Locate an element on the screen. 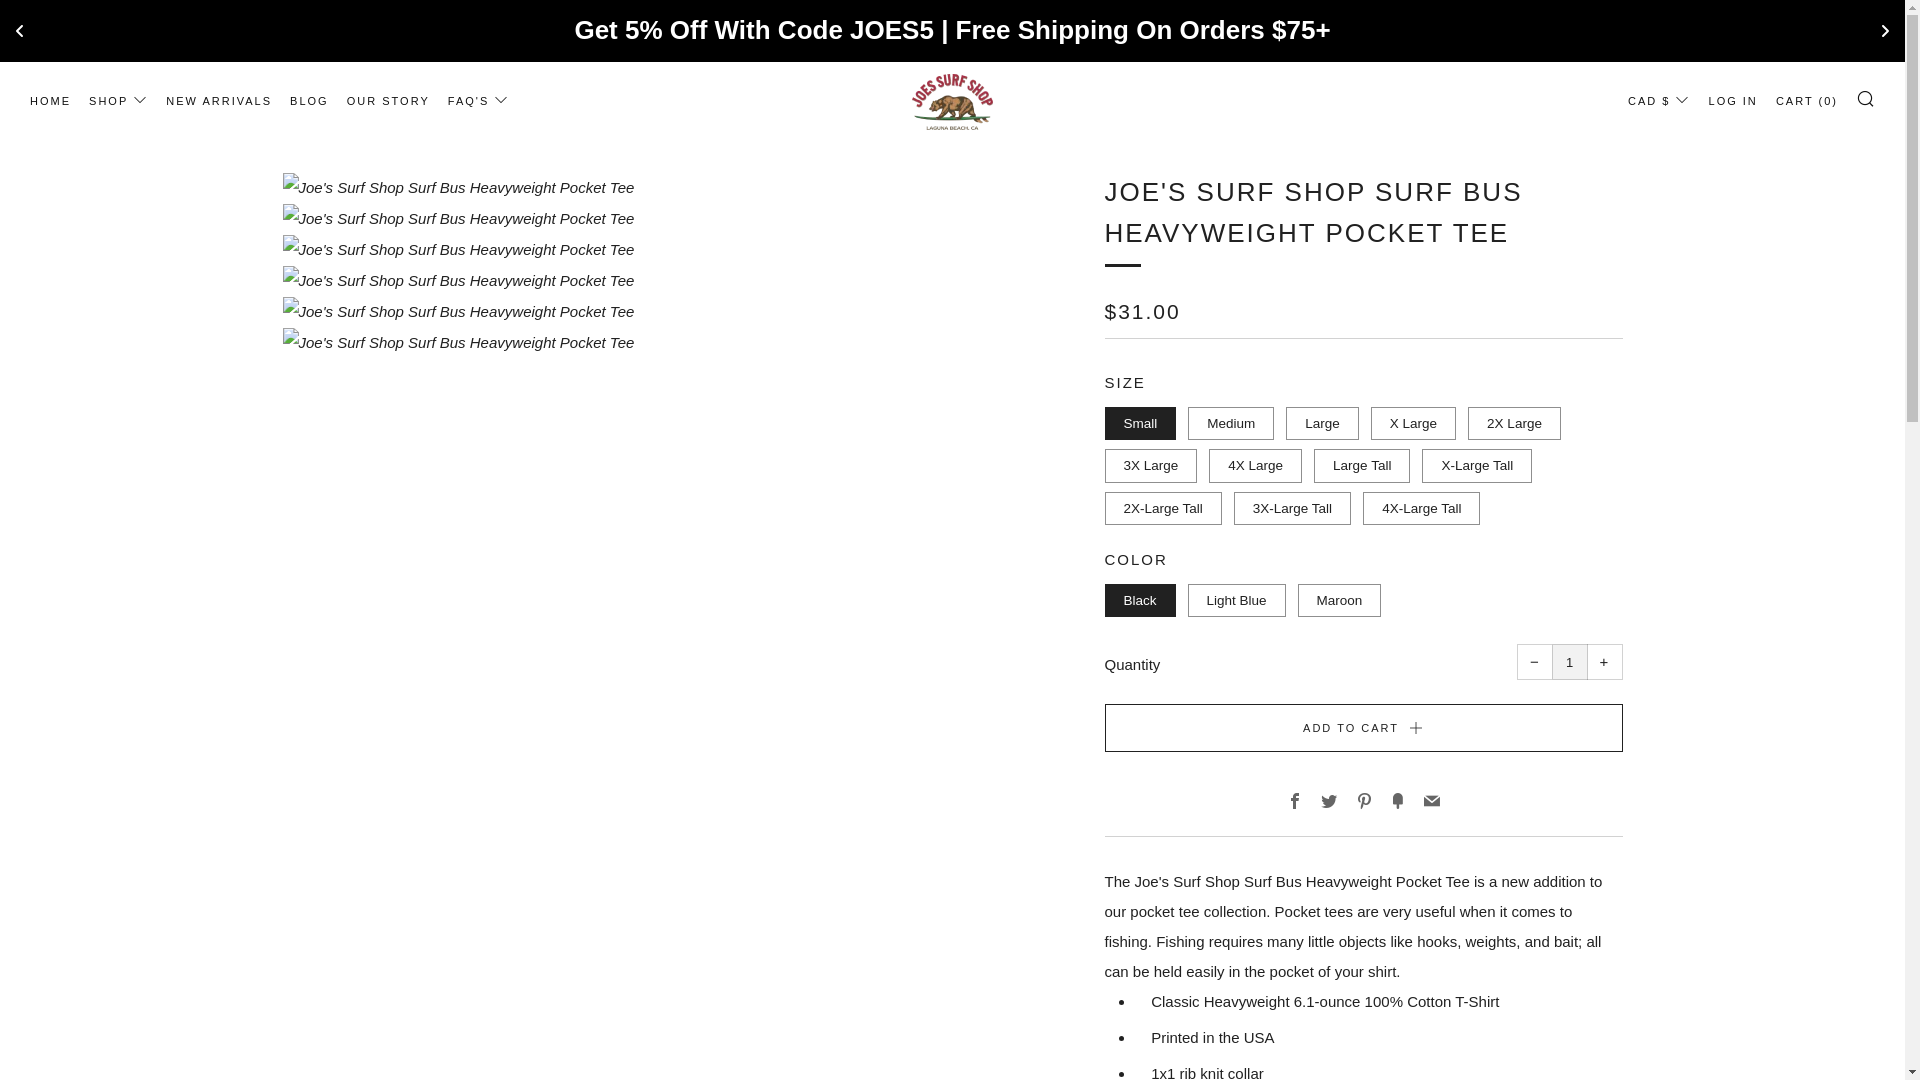  1 is located at coordinates (1569, 662).